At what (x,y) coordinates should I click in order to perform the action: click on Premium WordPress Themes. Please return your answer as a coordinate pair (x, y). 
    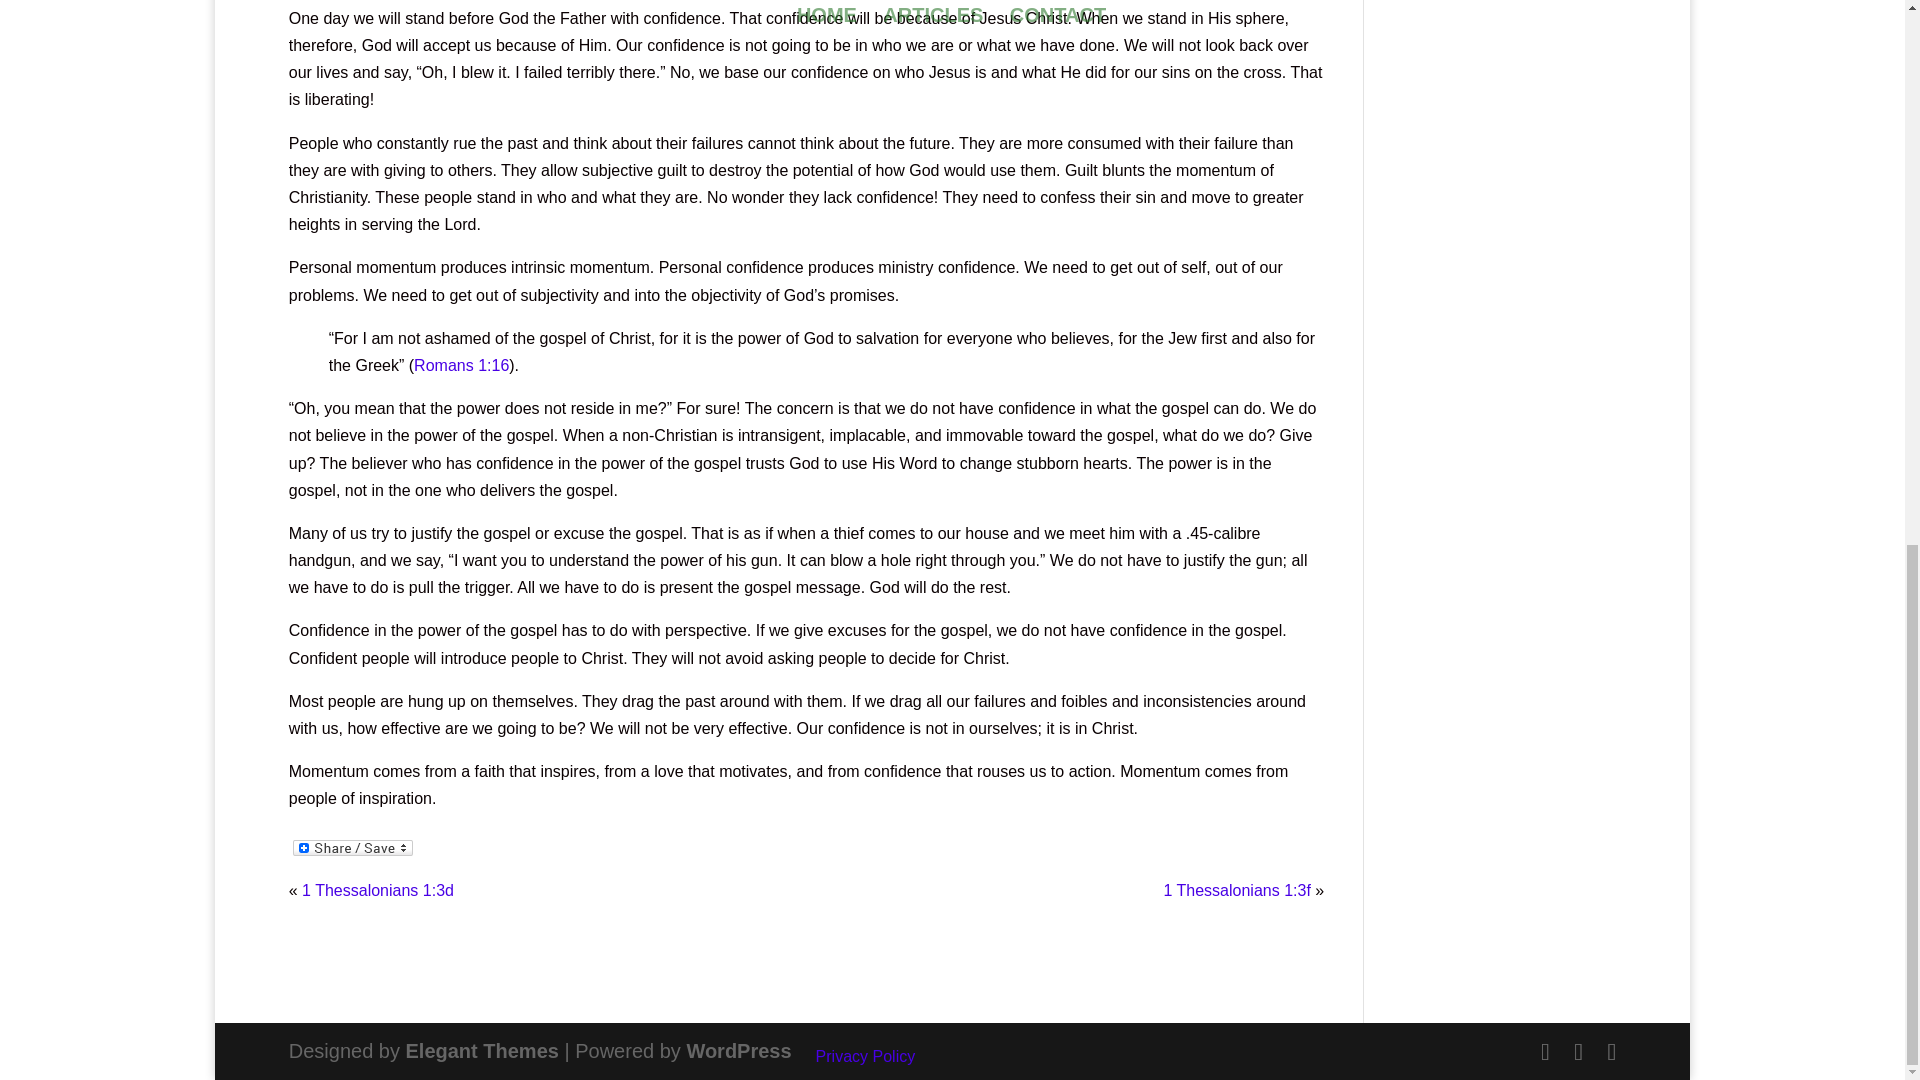
    Looking at the image, I should click on (482, 1050).